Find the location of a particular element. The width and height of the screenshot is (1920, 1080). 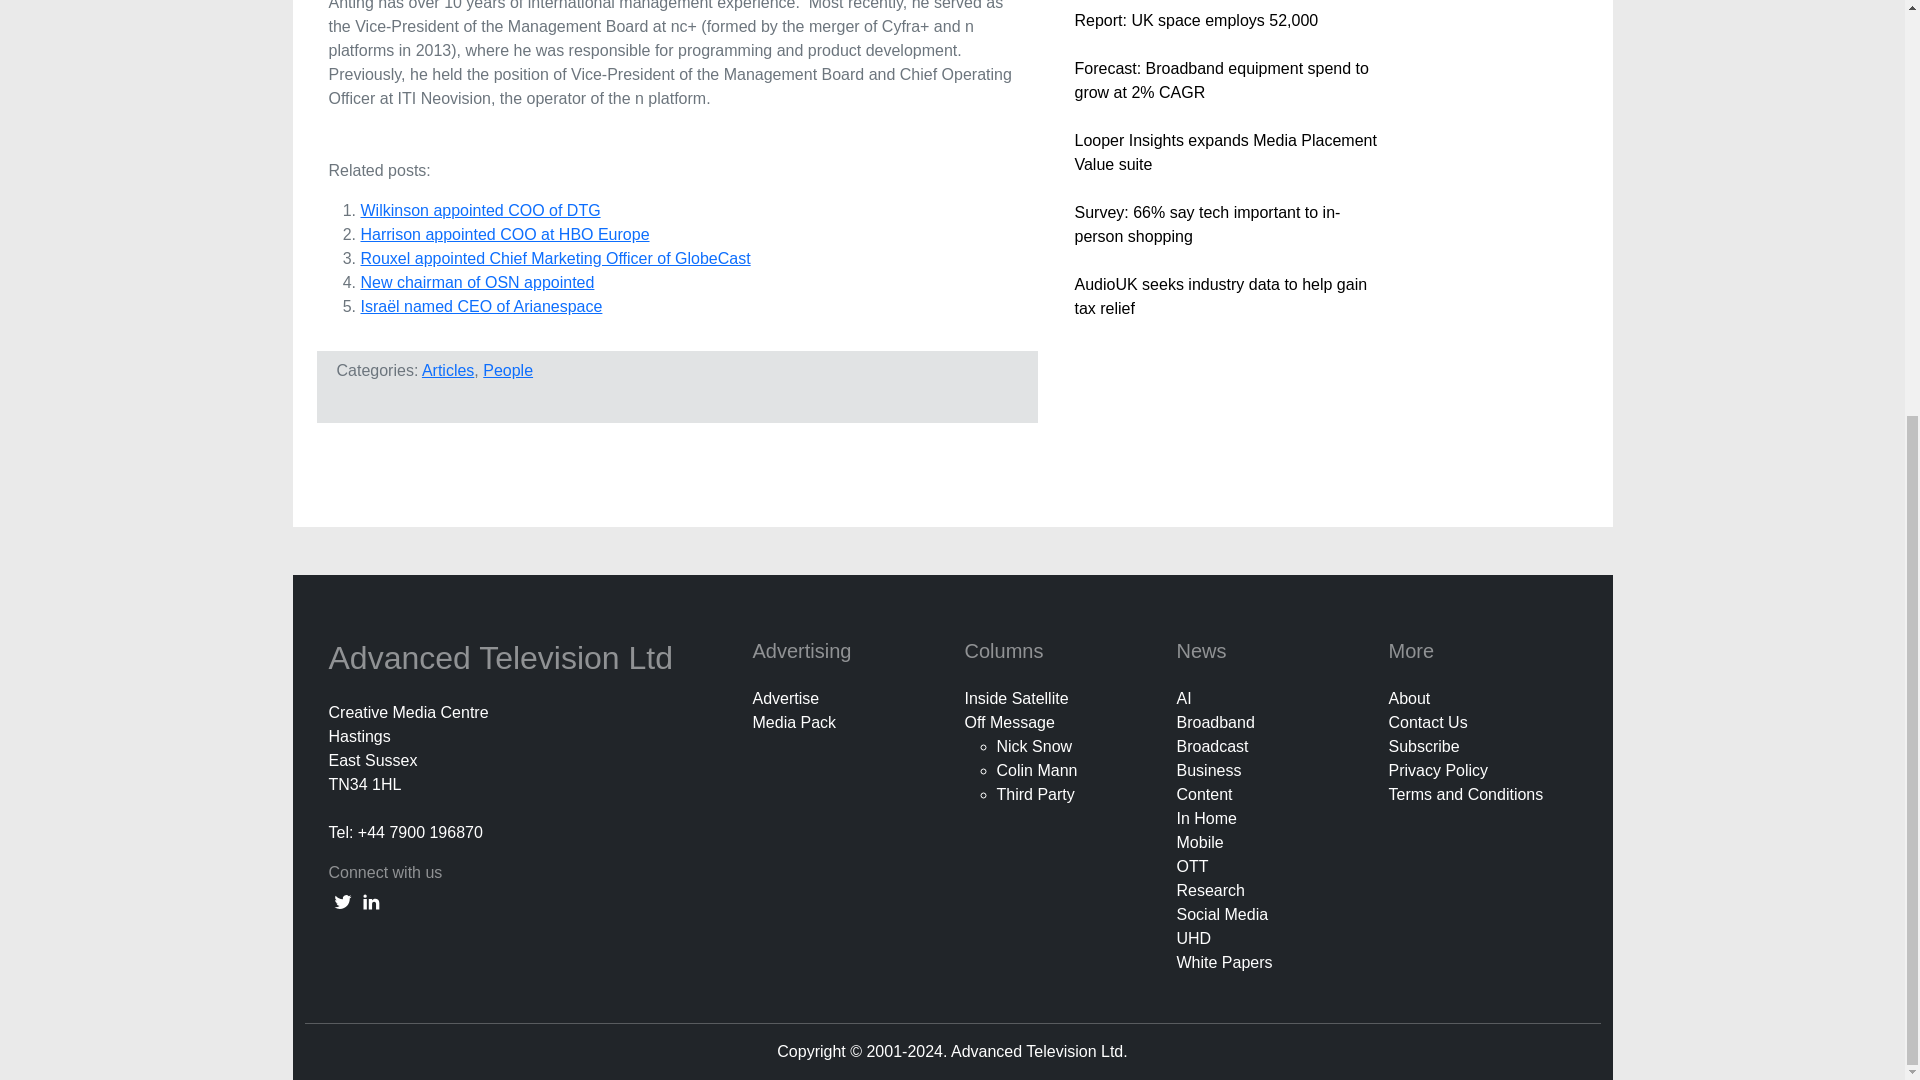

Advanced Television Ltd  is located at coordinates (504, 658).